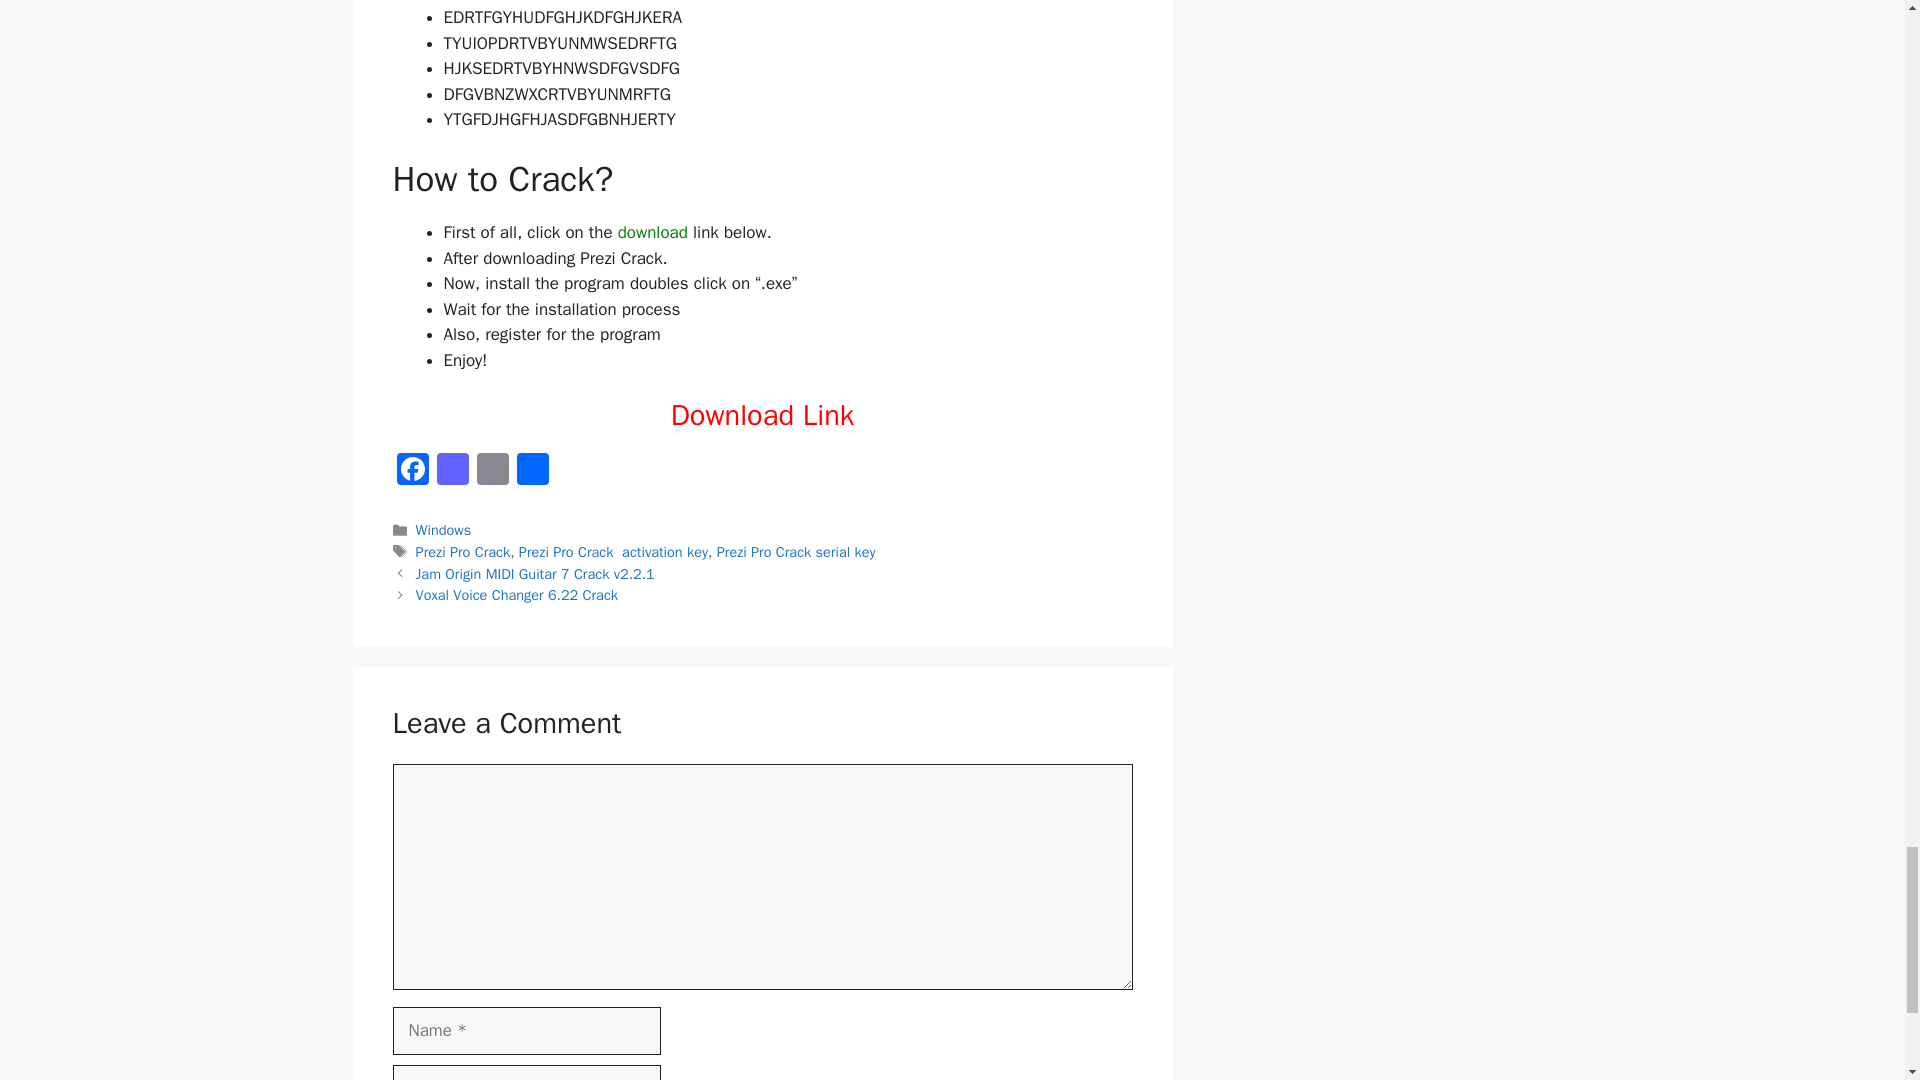 This screenshot has height=1080, width=1920. I want to click on Facebook, so click(412, 472).